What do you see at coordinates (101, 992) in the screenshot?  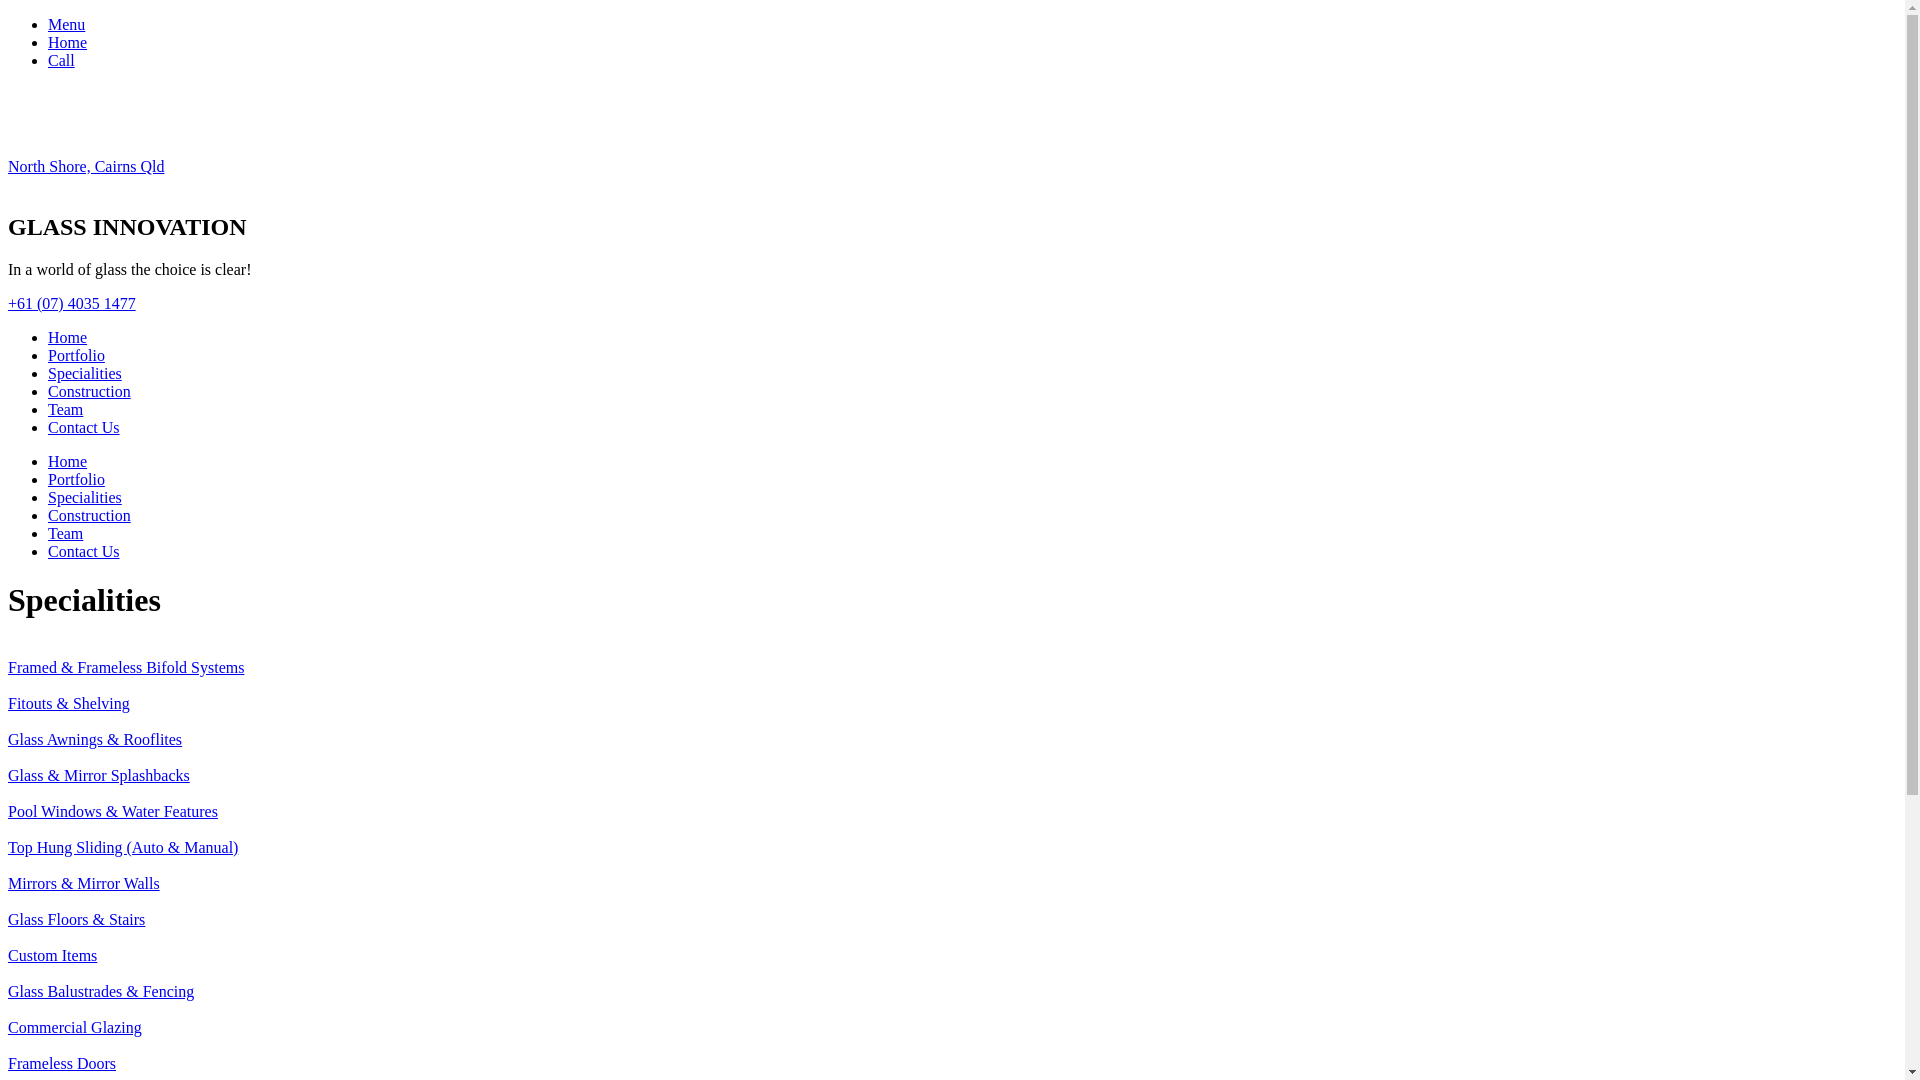 I see `Glass Balustrades & Fencing` at bounding box center [101, 992].